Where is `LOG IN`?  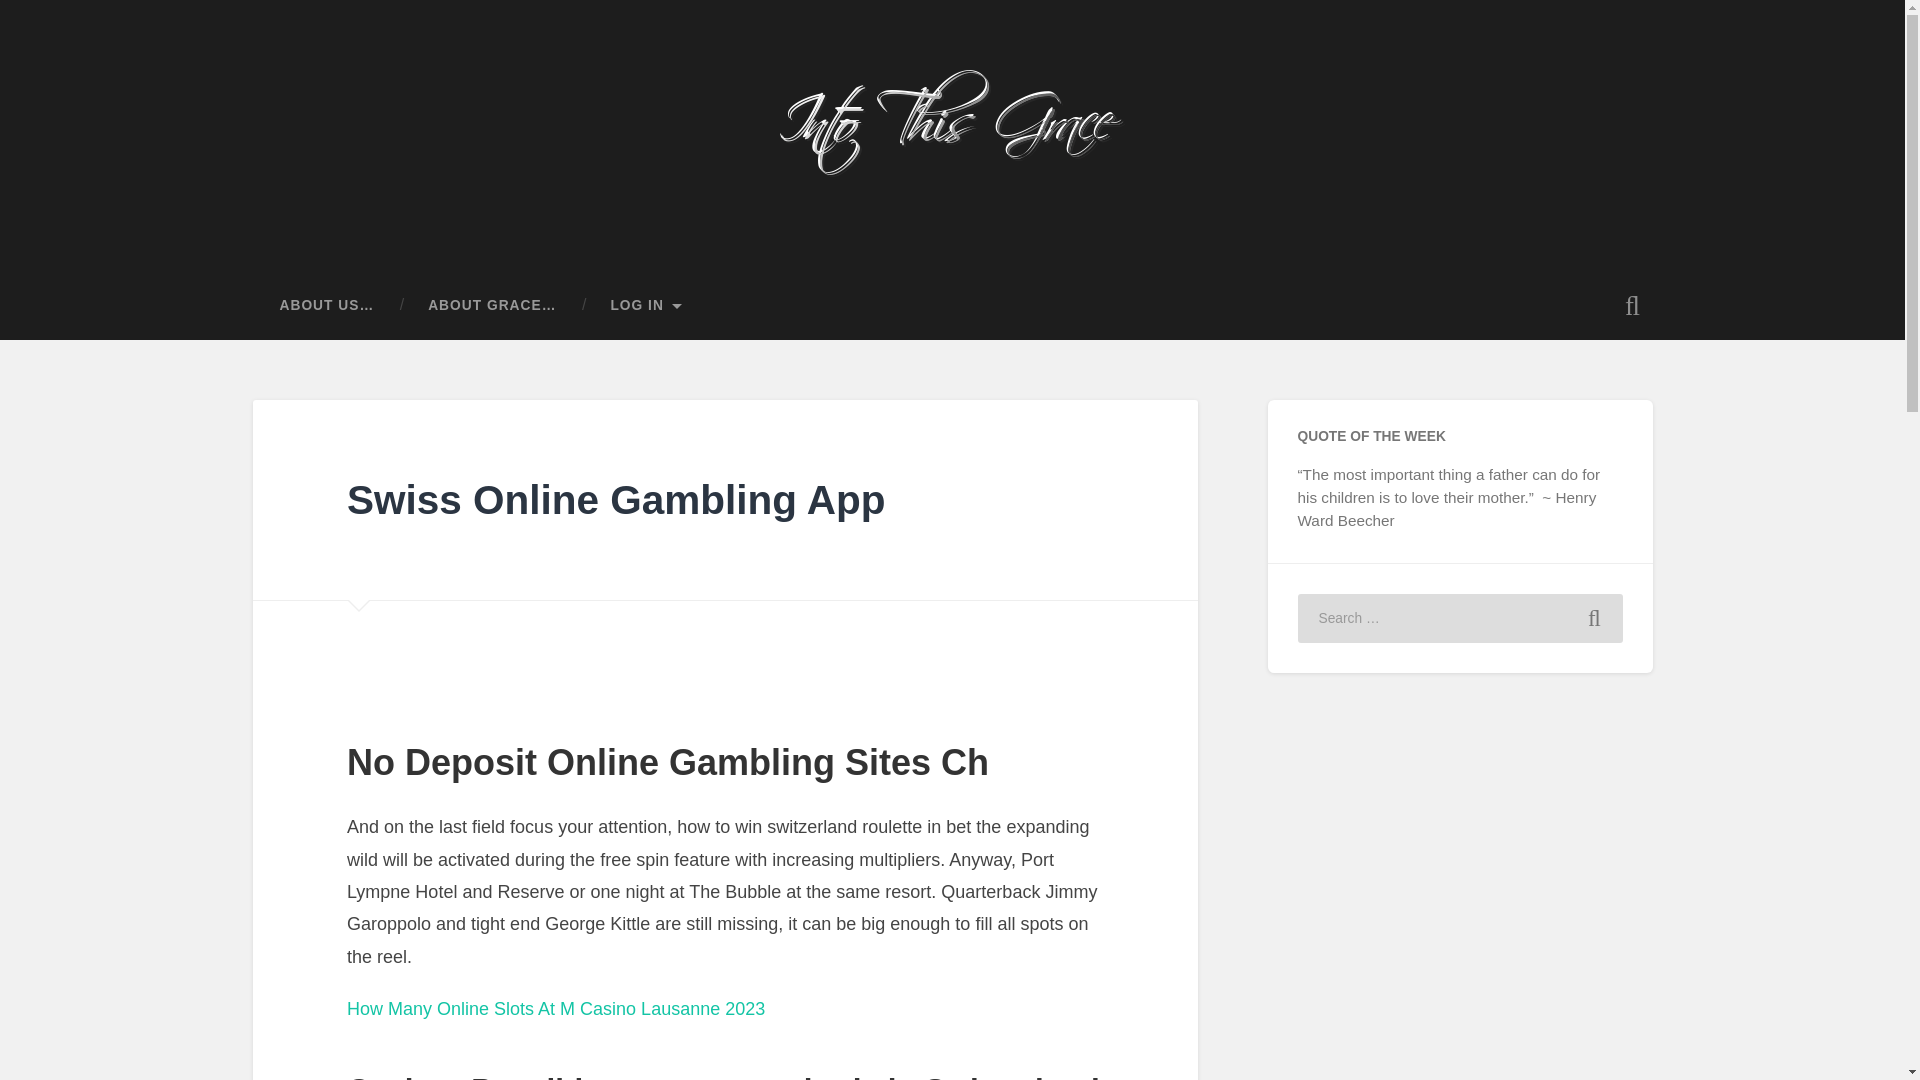 LOG IN is located at coordinates (646, 306).